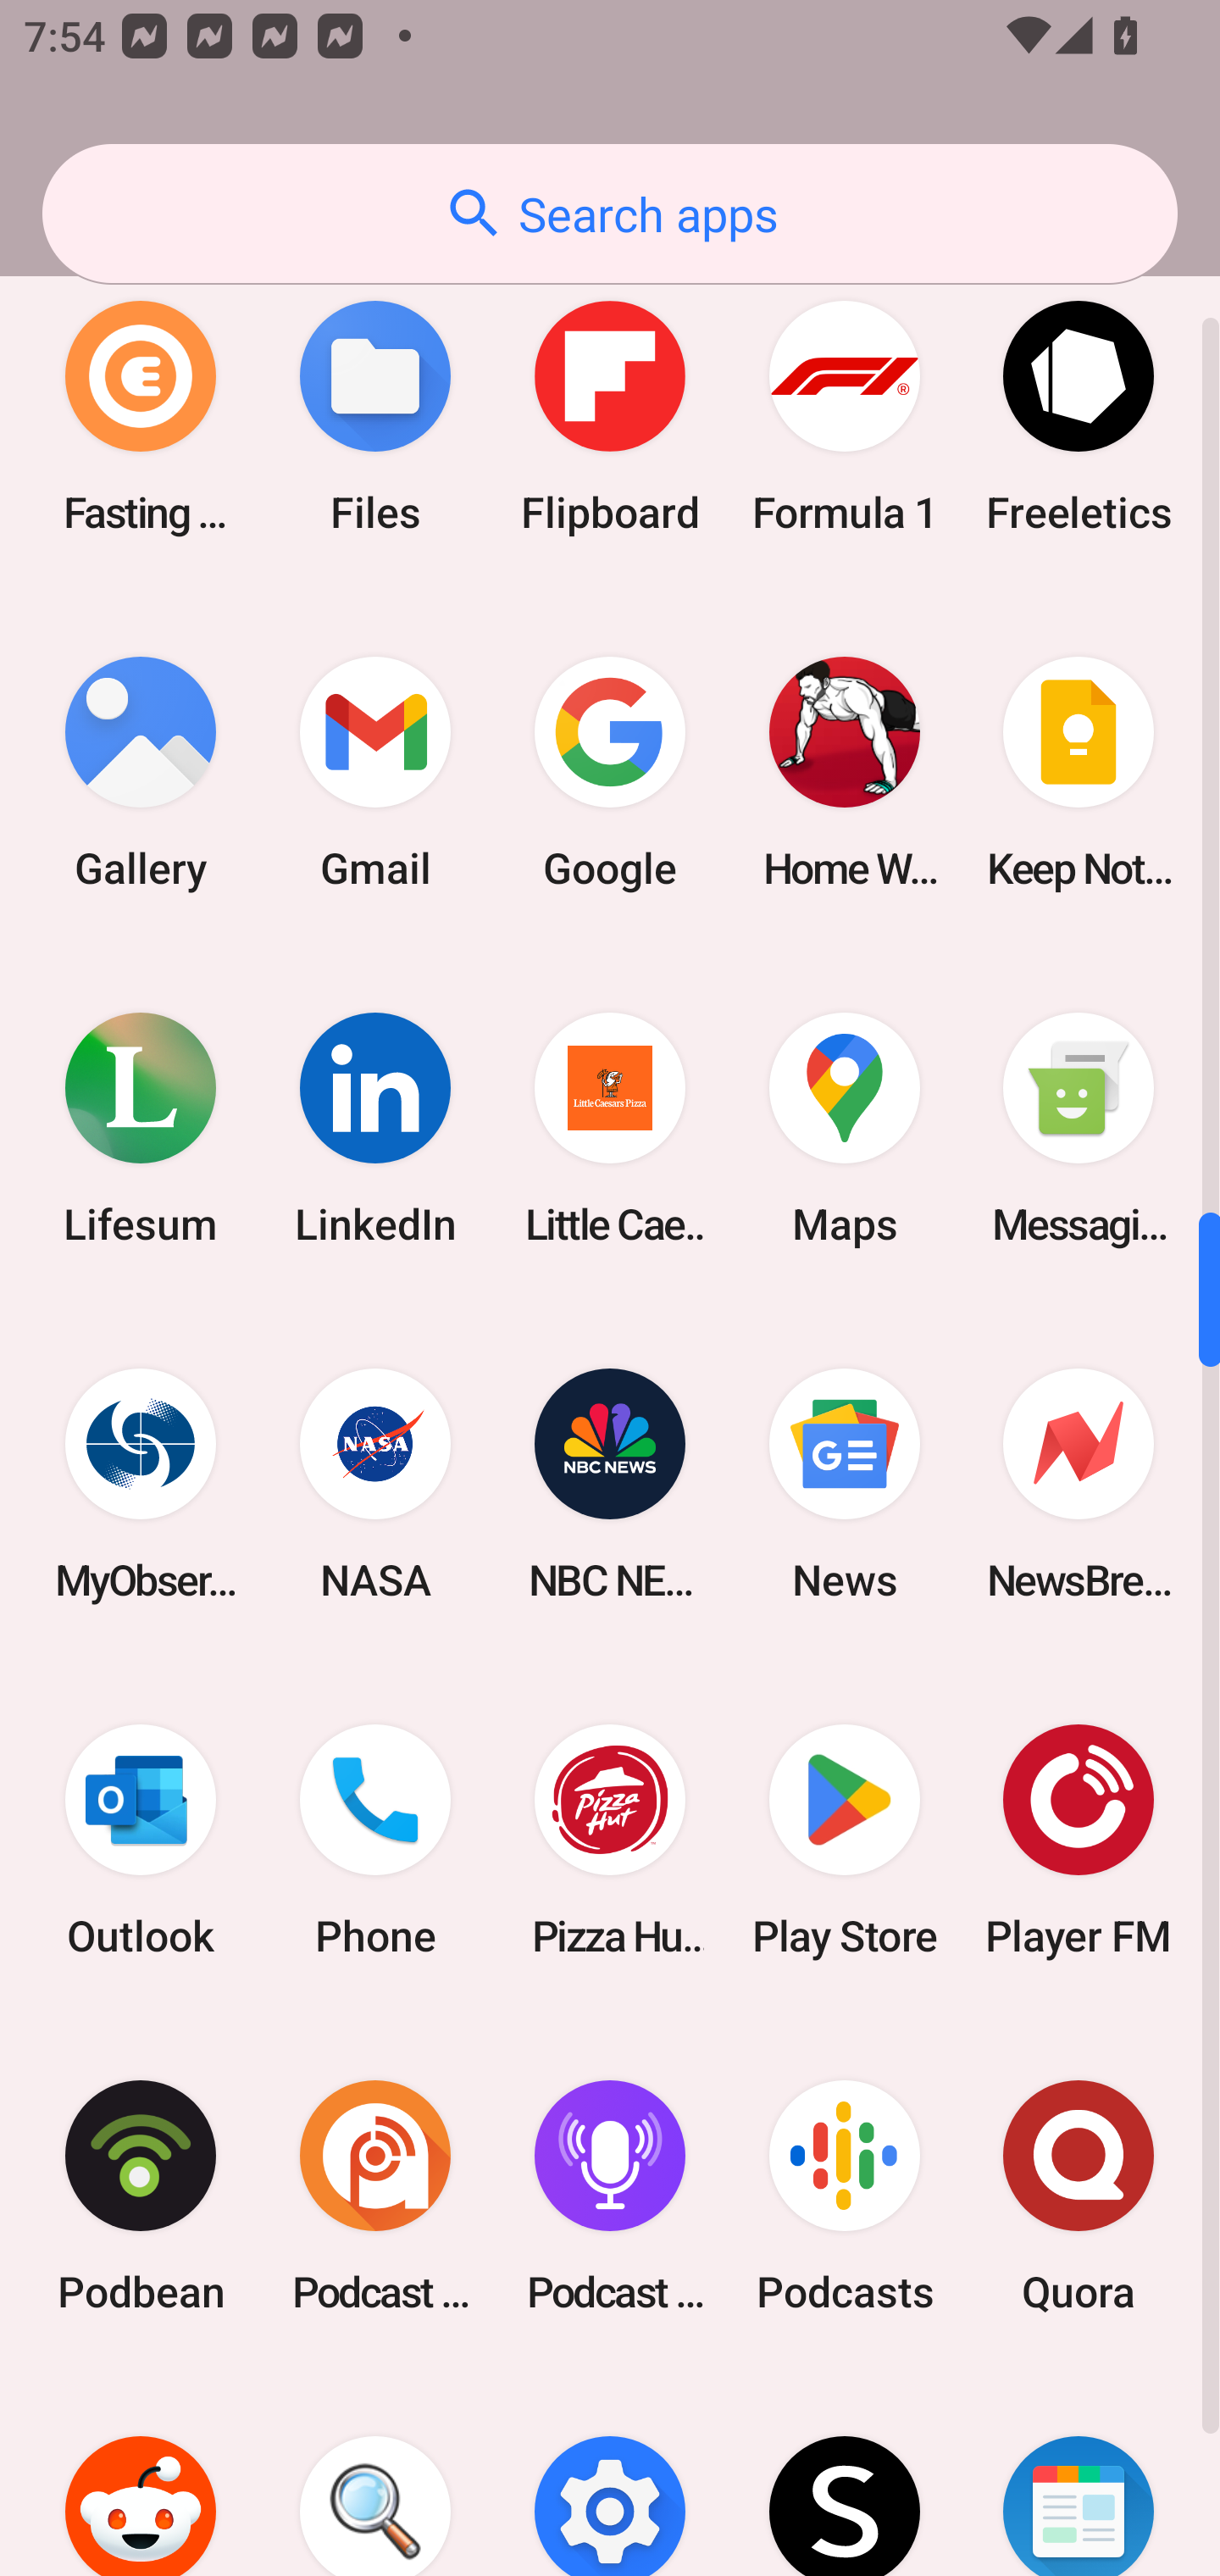 The width and height of the screenshot is (1220, 2576). I want to click on Files, so click(375, 417).